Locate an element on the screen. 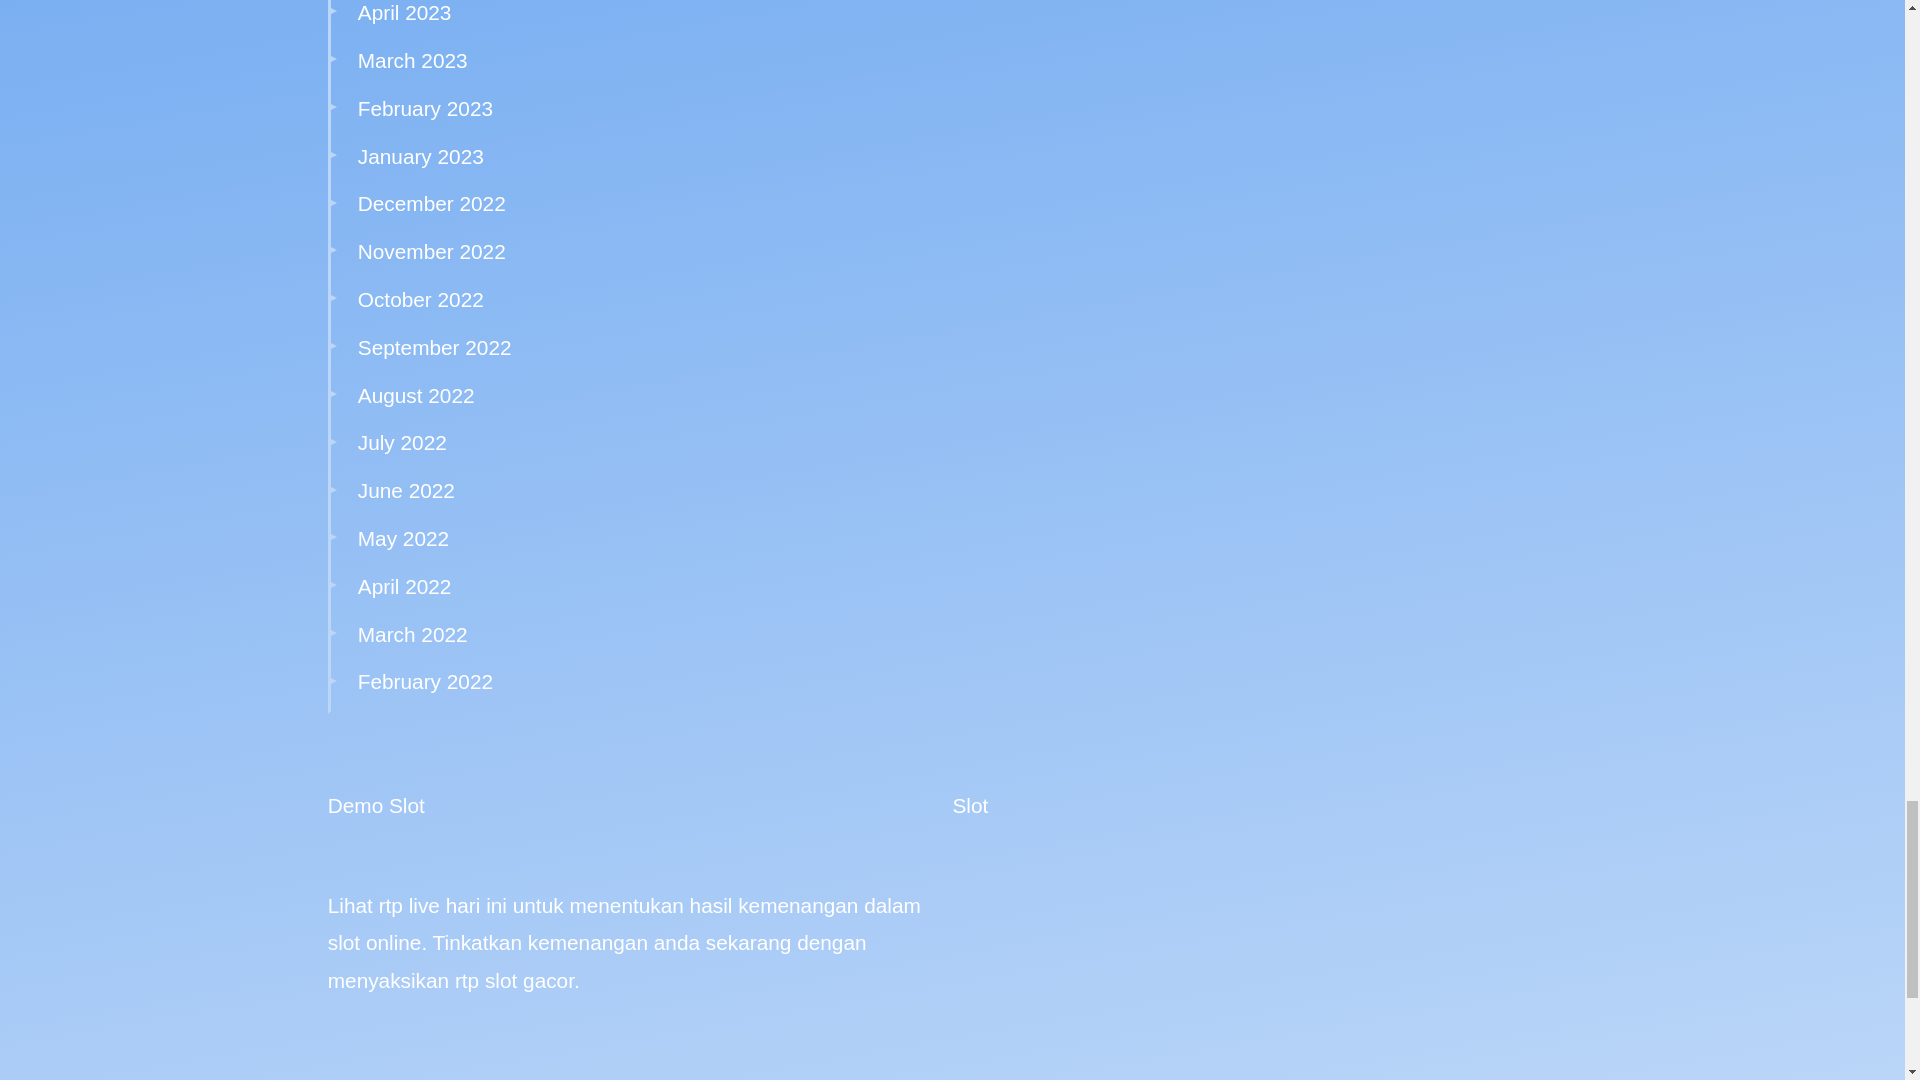  March 2023 is located at coordinates (412, 60).